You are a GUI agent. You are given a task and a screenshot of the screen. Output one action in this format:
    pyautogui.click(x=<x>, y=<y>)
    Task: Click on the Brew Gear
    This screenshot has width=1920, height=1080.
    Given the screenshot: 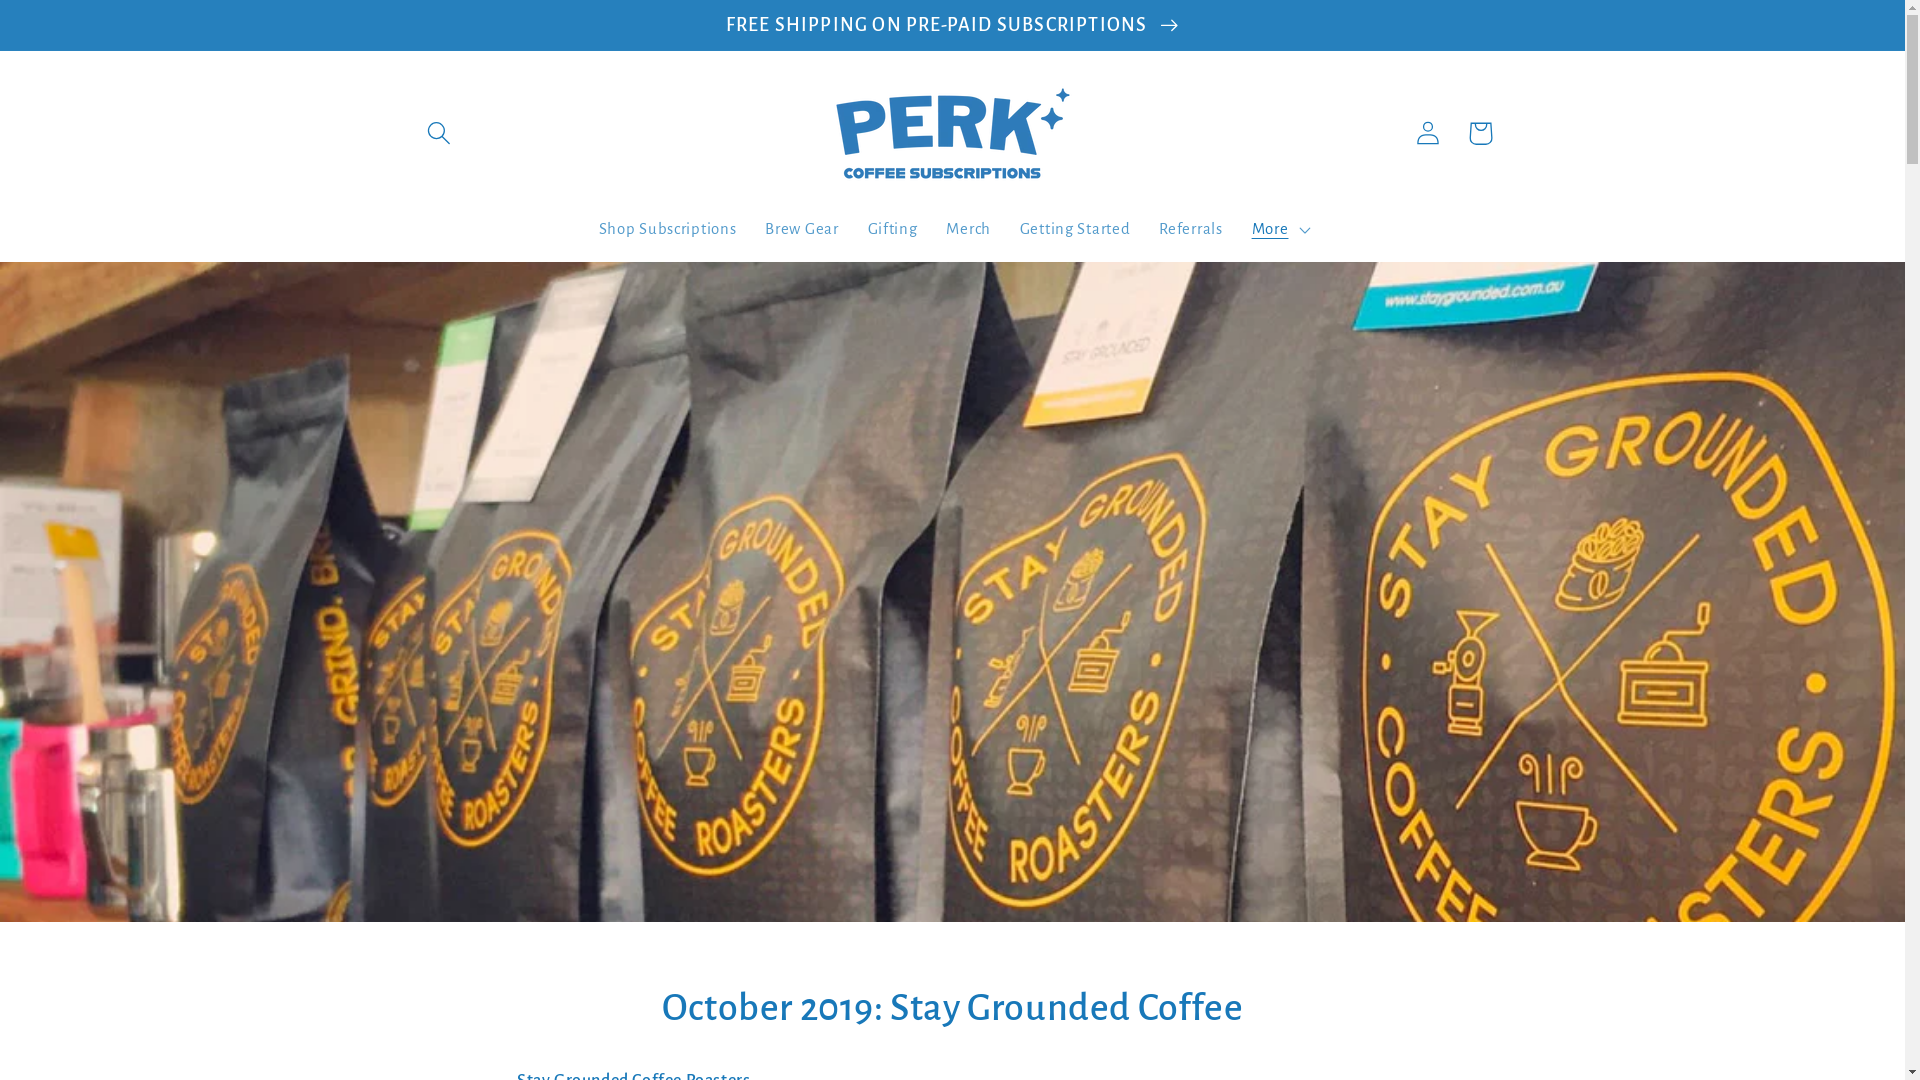 What is the action you would take?
    pyautogui.click(x=802, y=230)
    